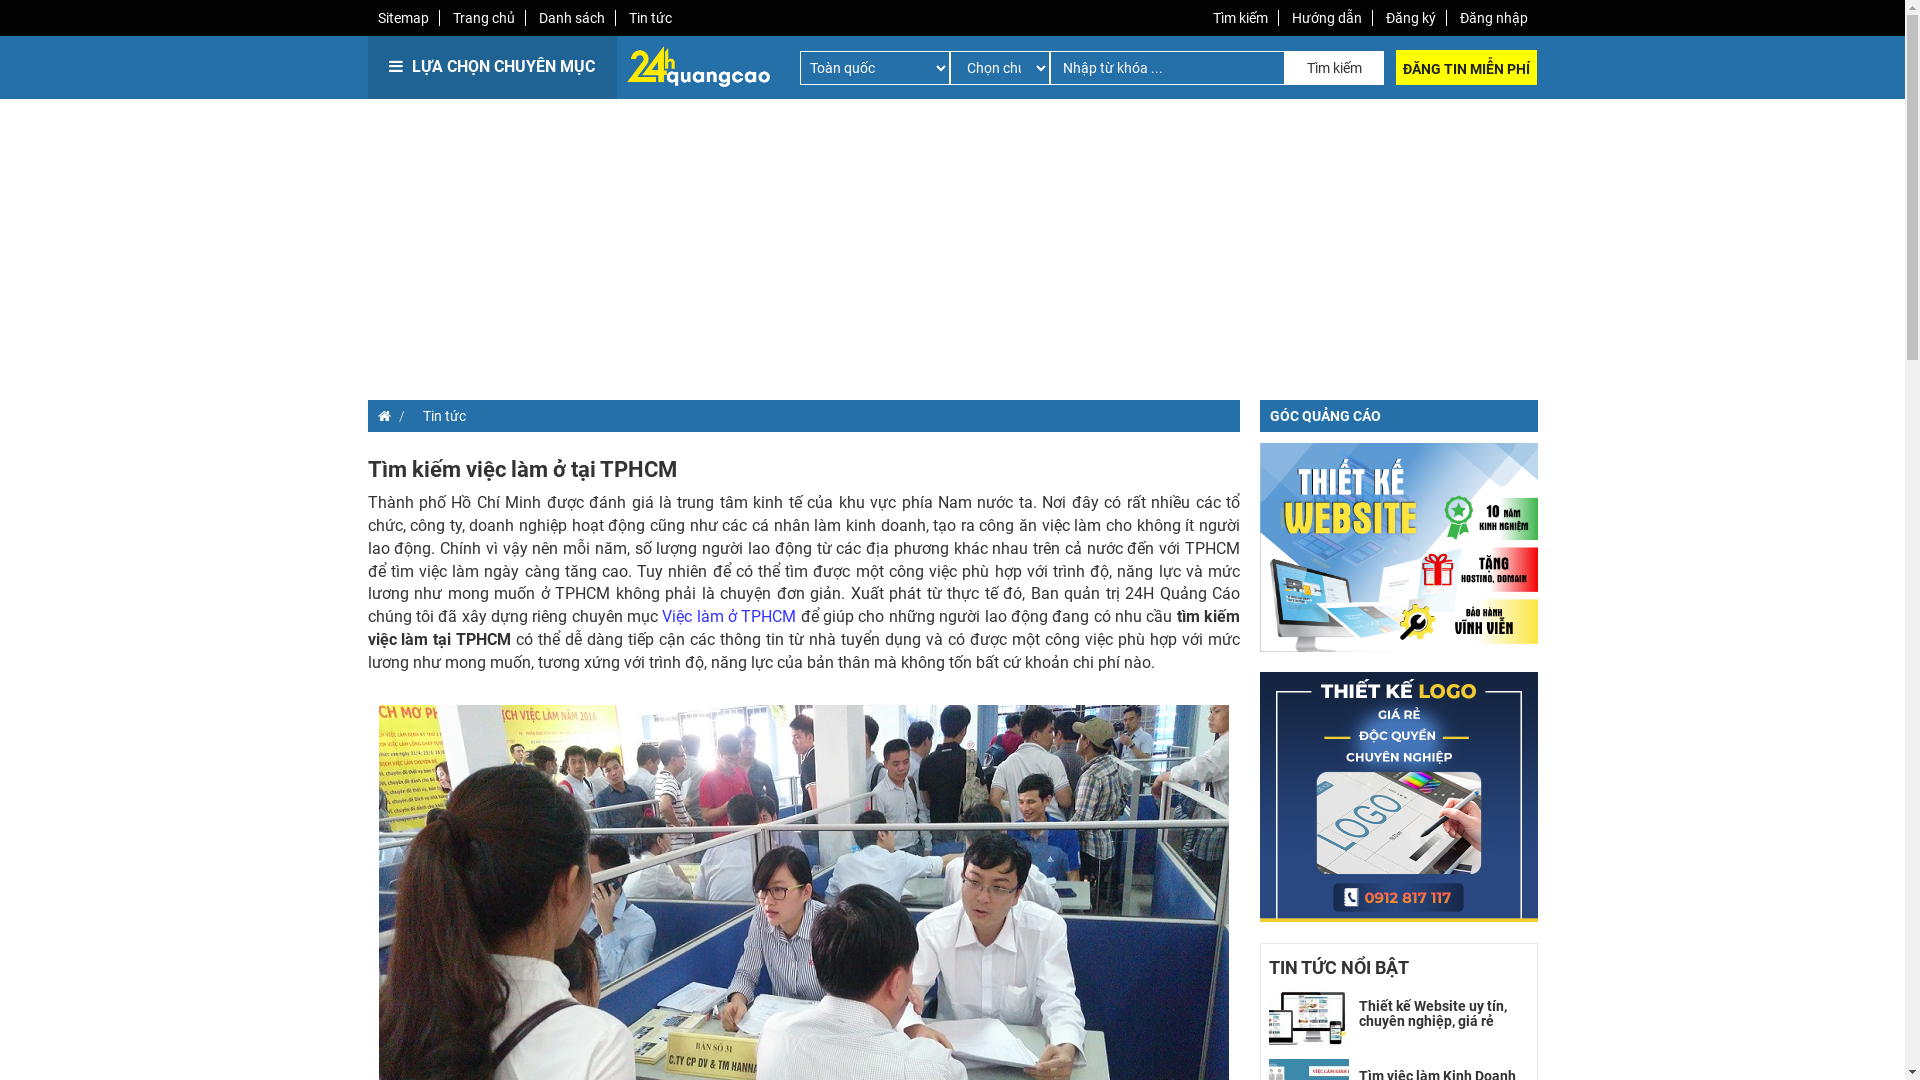 Image resolution: width=1920 pixels, height=1080 pixels. Describe the element at coordinates (404, 18) in the screenshot. I see `Sitemap` at that location.